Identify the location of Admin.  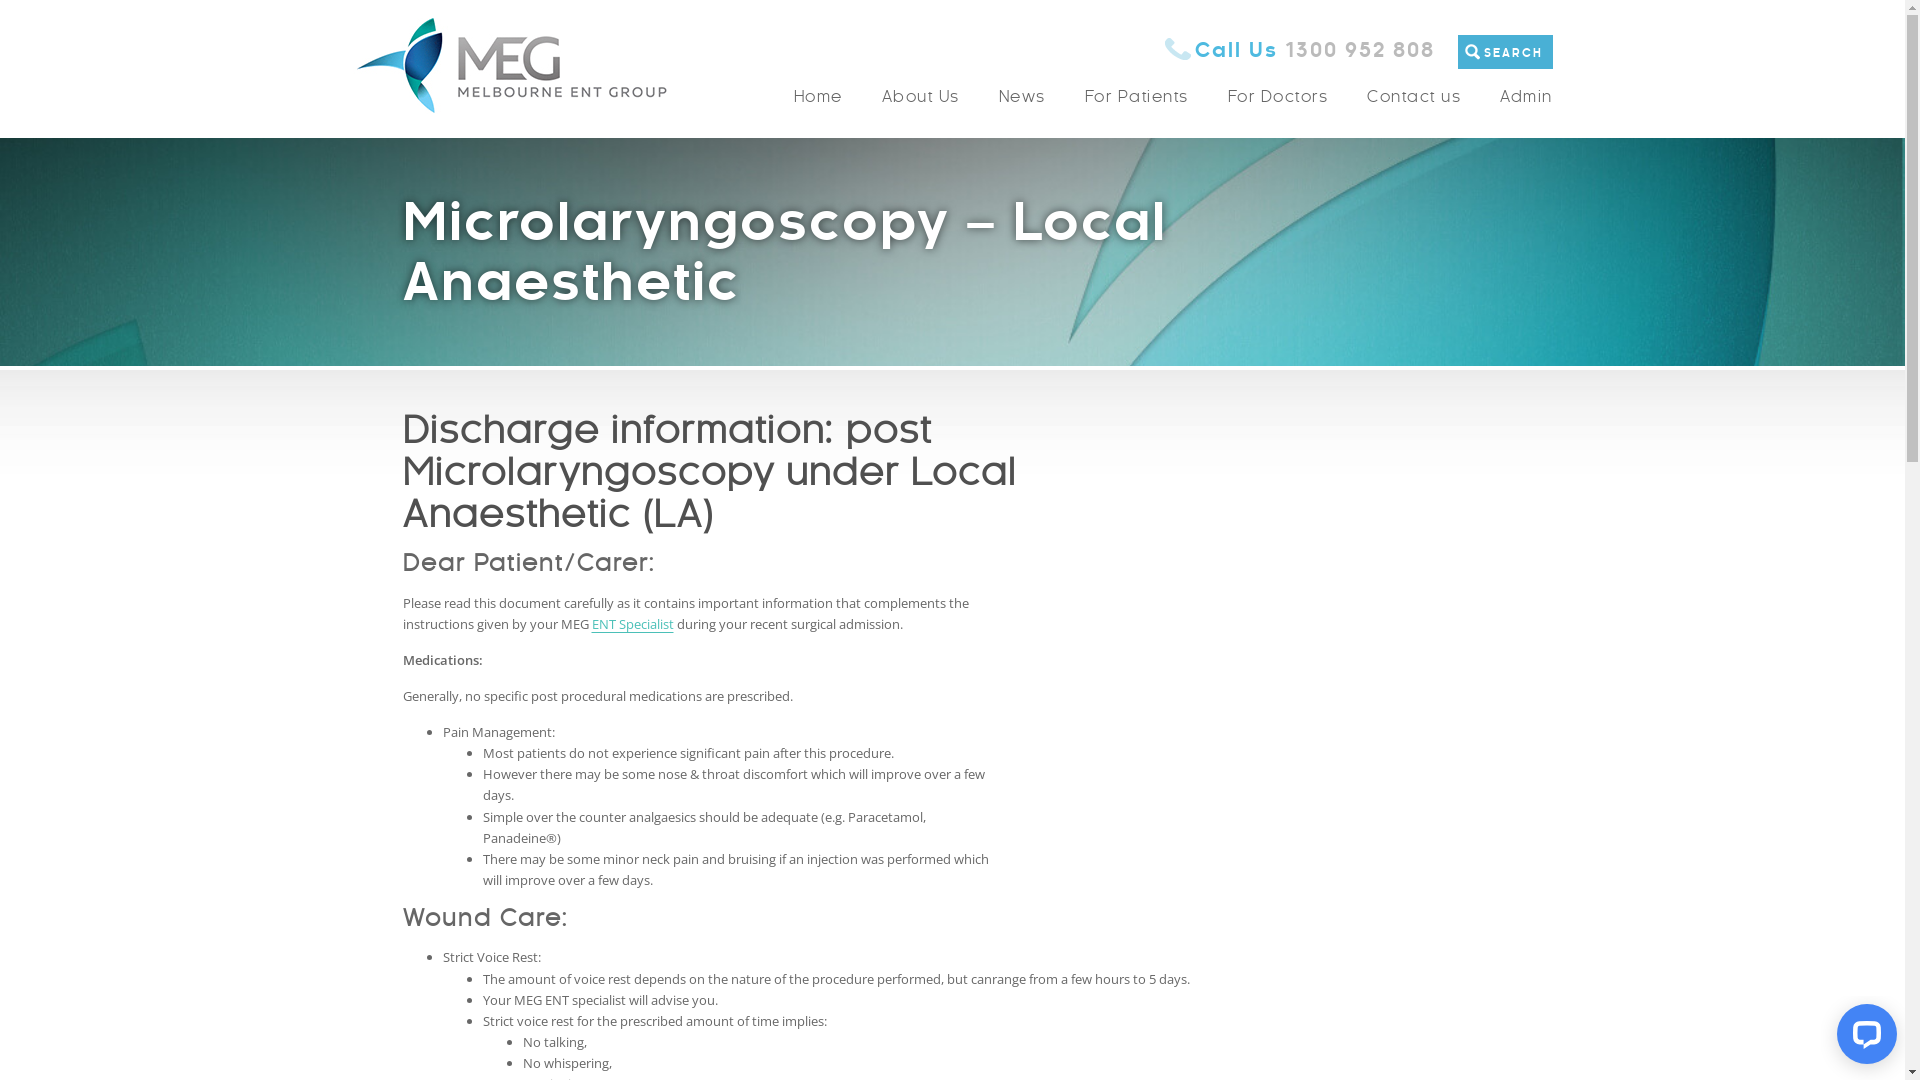
(1518, 98).